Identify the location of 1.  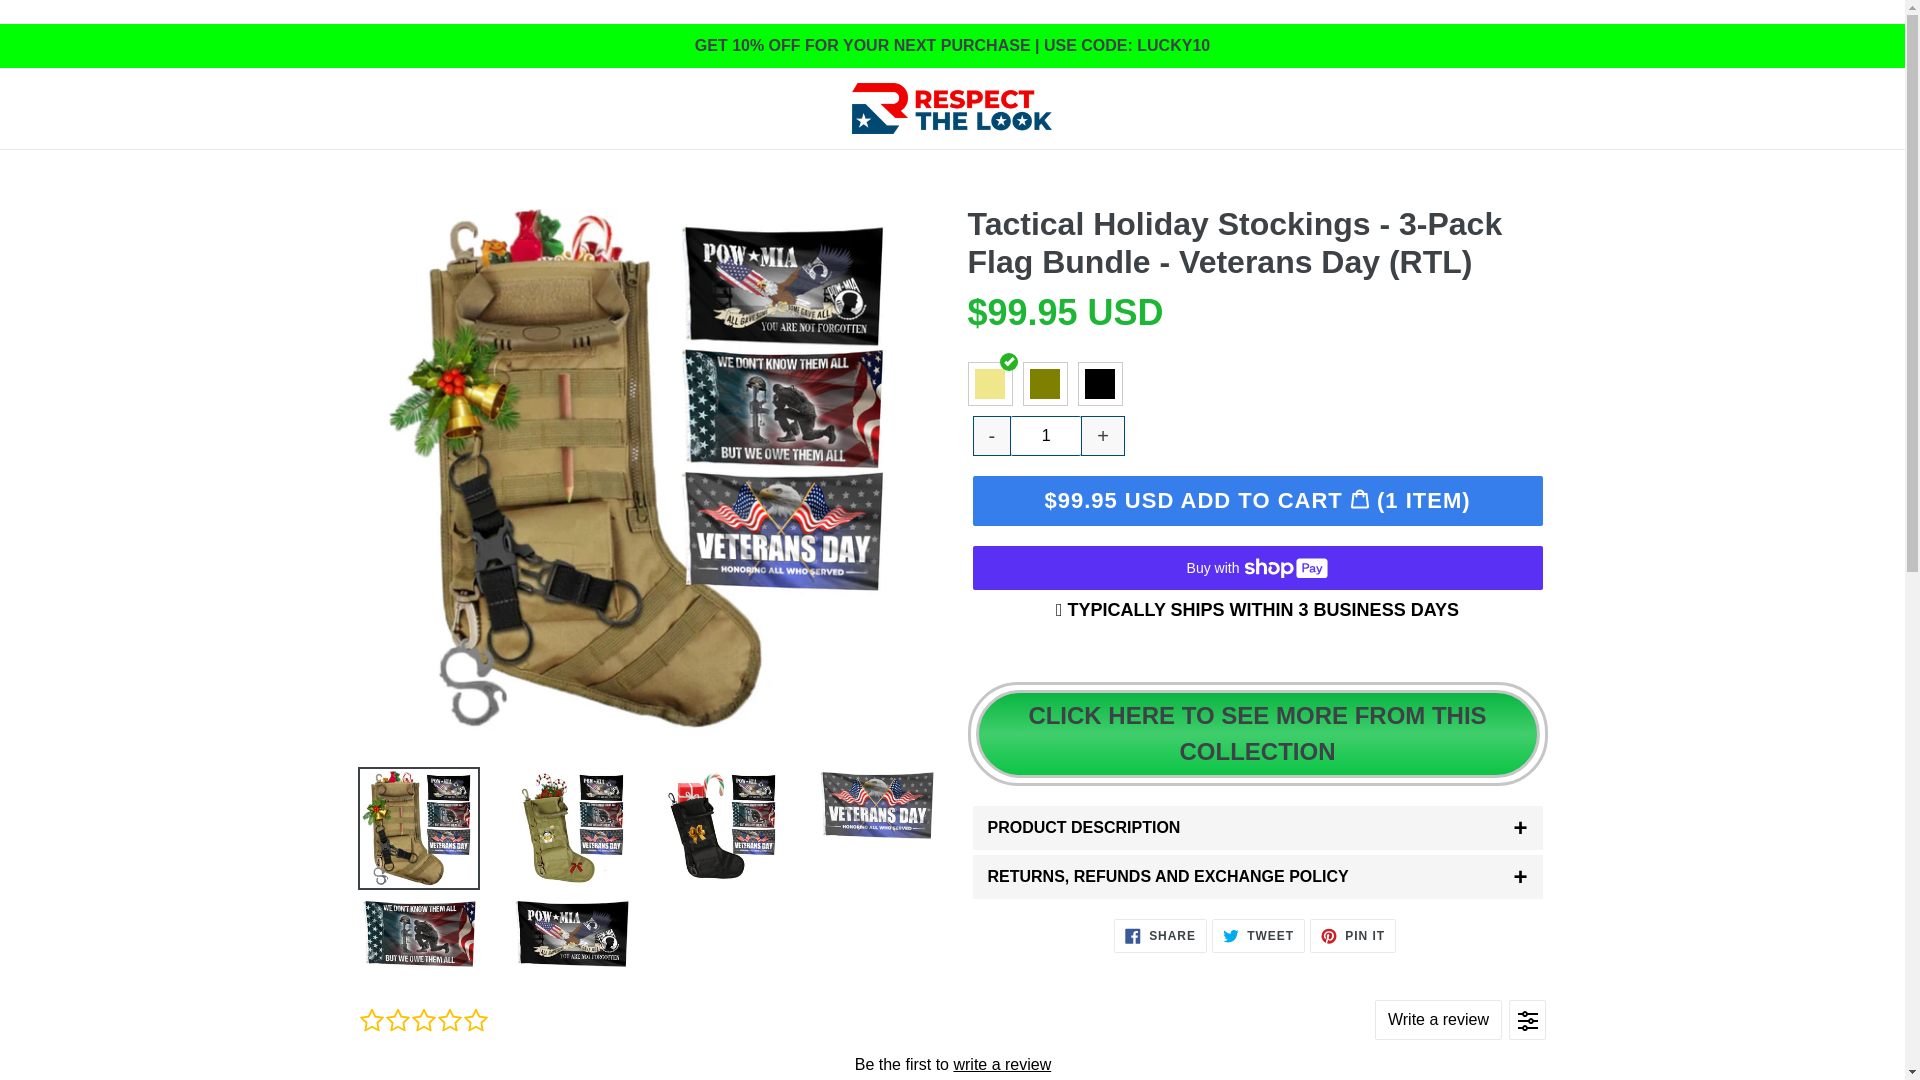
(1046, 435).